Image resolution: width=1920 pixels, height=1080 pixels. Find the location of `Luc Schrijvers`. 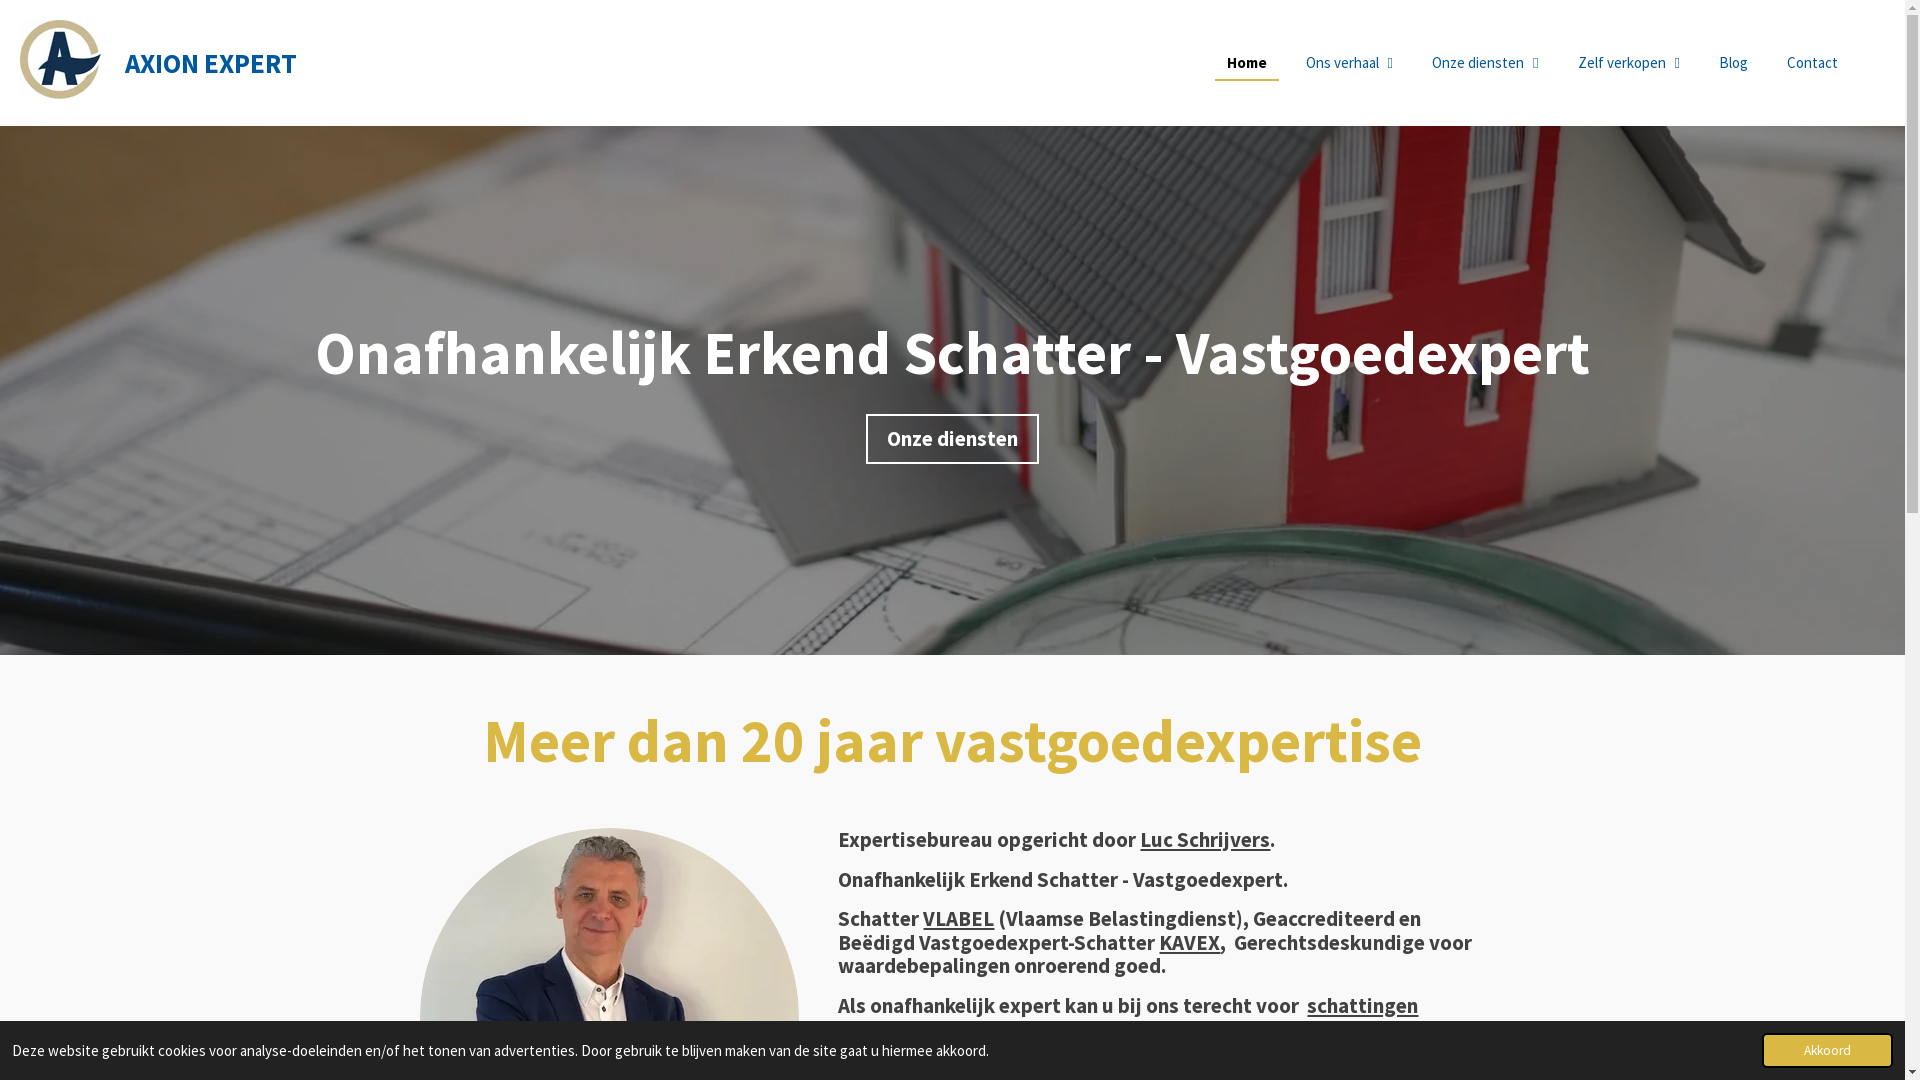

Luc Schrijvers is located at coordinates (1205, 840).